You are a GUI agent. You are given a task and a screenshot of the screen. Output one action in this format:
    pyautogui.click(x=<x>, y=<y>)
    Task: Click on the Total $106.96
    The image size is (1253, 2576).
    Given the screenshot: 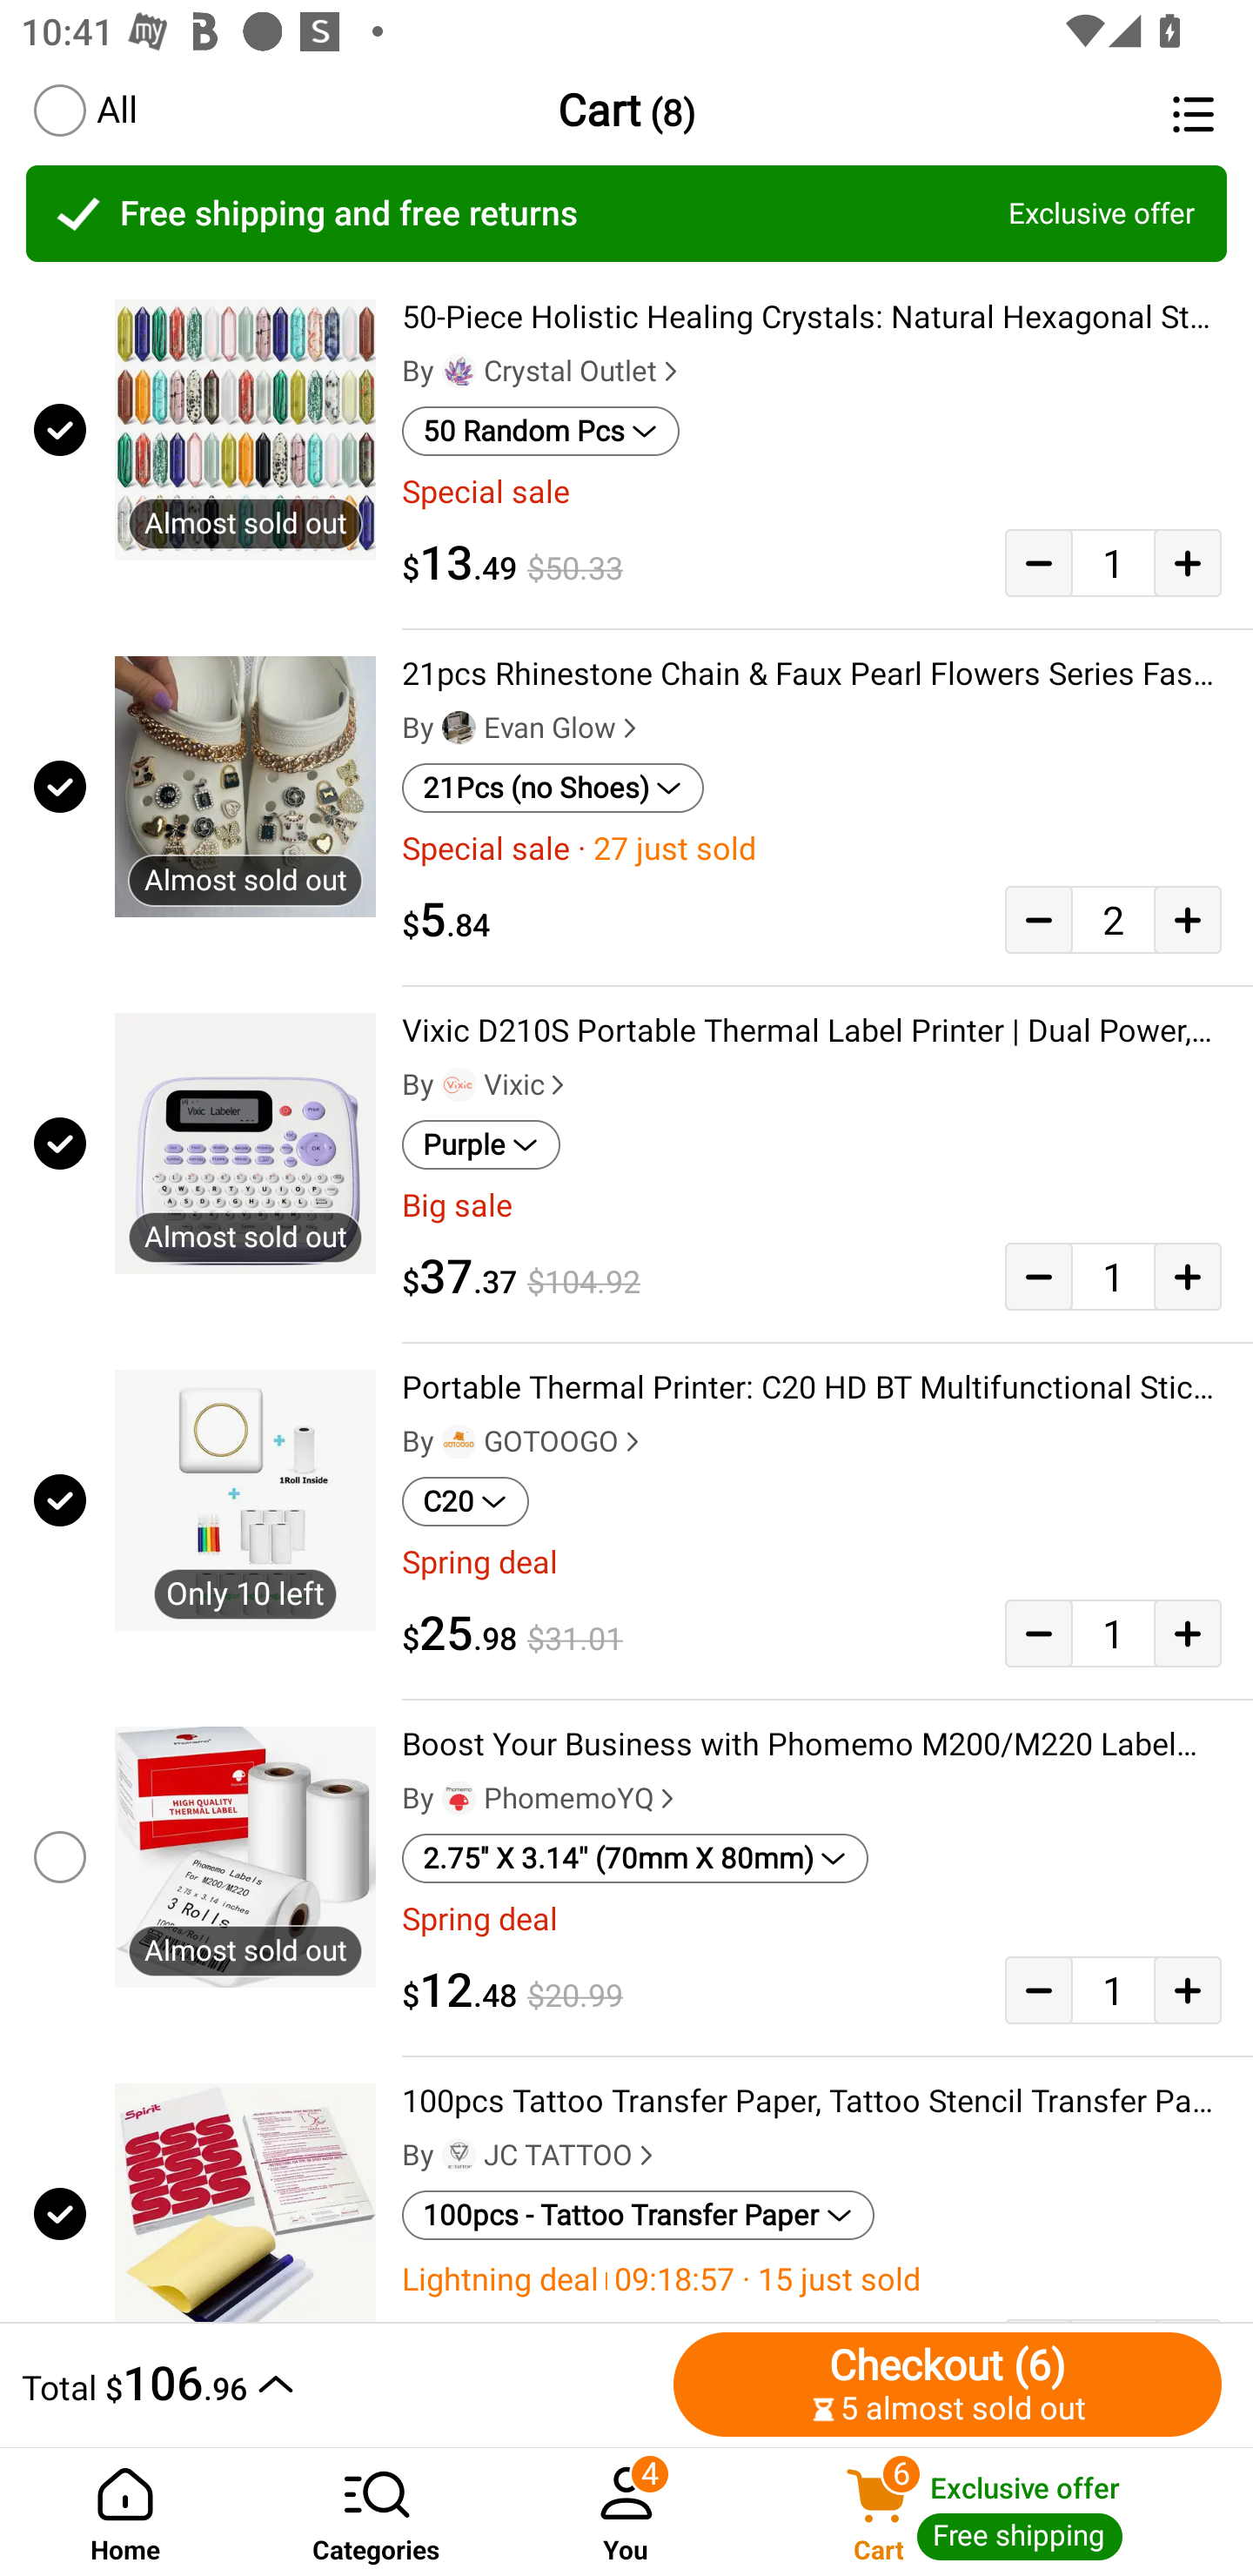 What is the action you would take?
    pyautogui.click(x=339, y=2384)
    